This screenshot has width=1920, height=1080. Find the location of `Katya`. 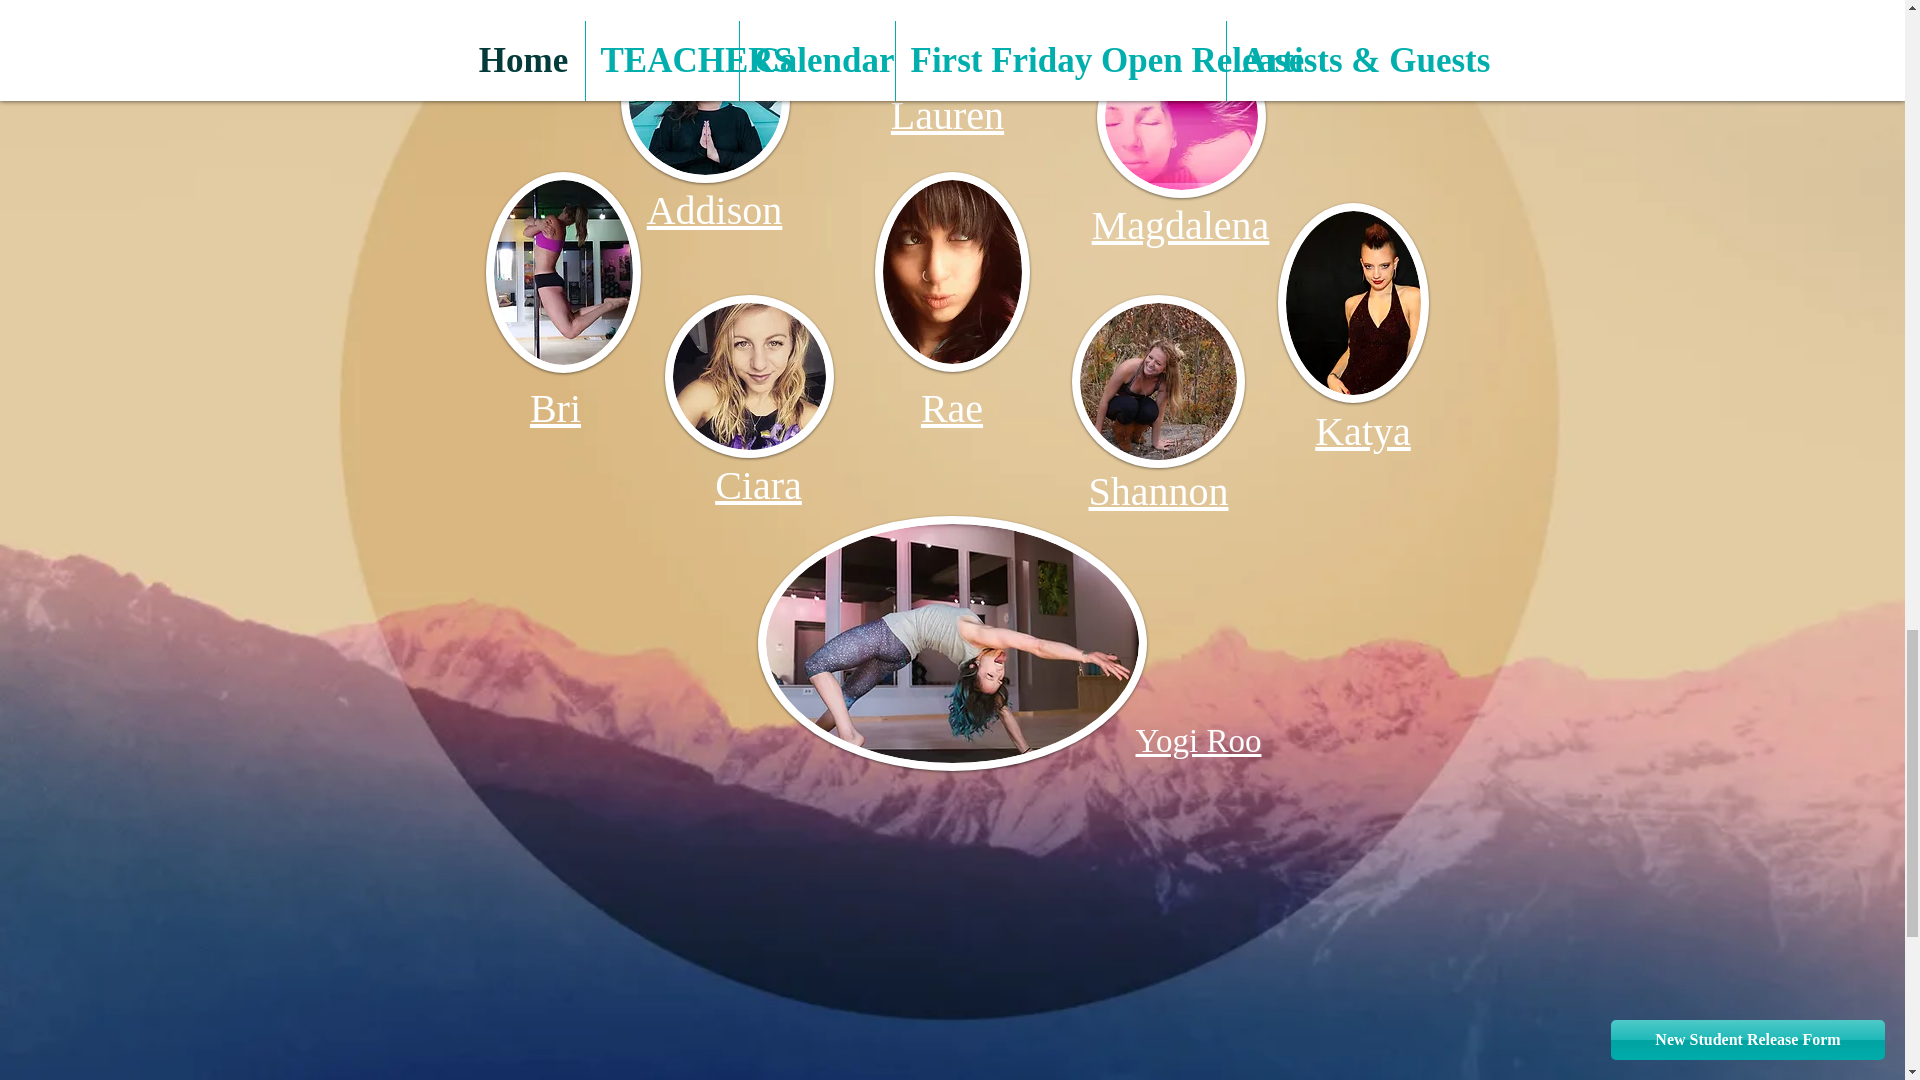

Katya is located at coordinates (1363, 431).